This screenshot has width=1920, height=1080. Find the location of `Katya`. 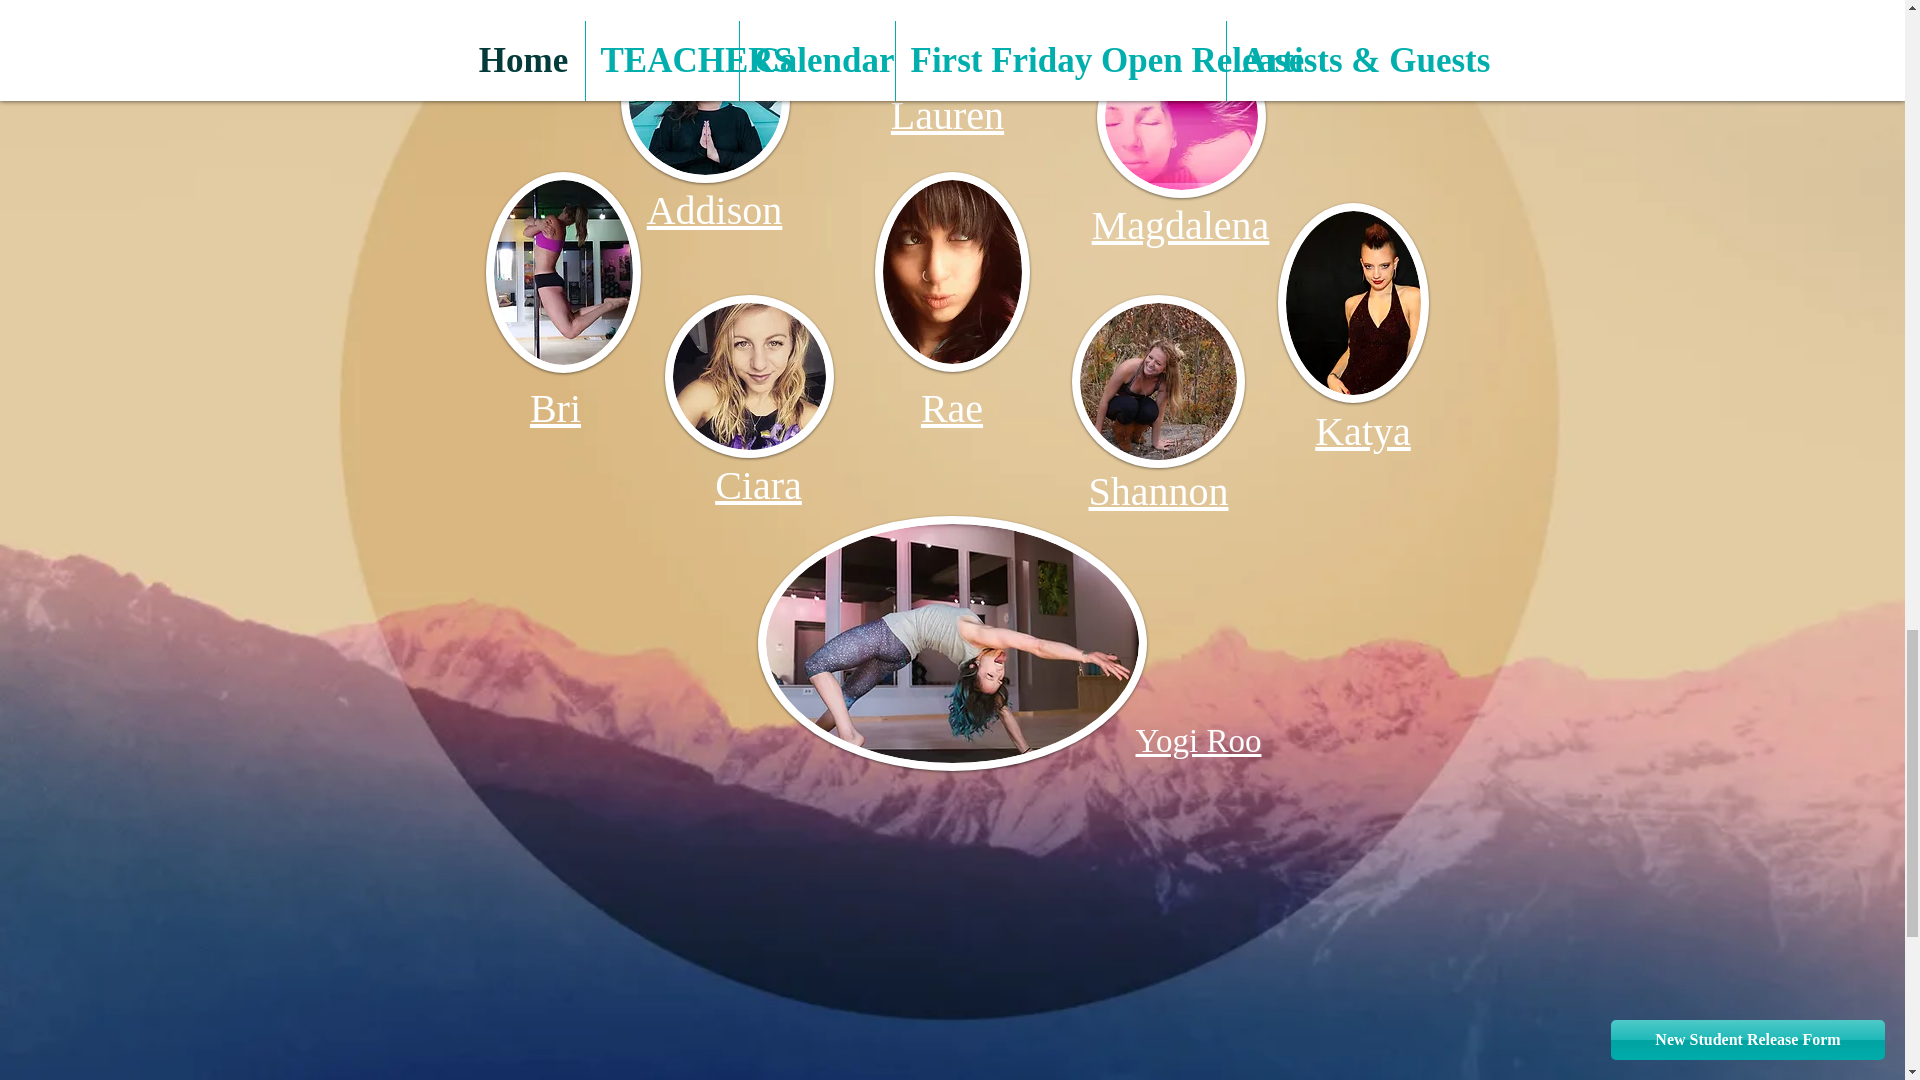

Katya is located at coordinates (1363, 431).